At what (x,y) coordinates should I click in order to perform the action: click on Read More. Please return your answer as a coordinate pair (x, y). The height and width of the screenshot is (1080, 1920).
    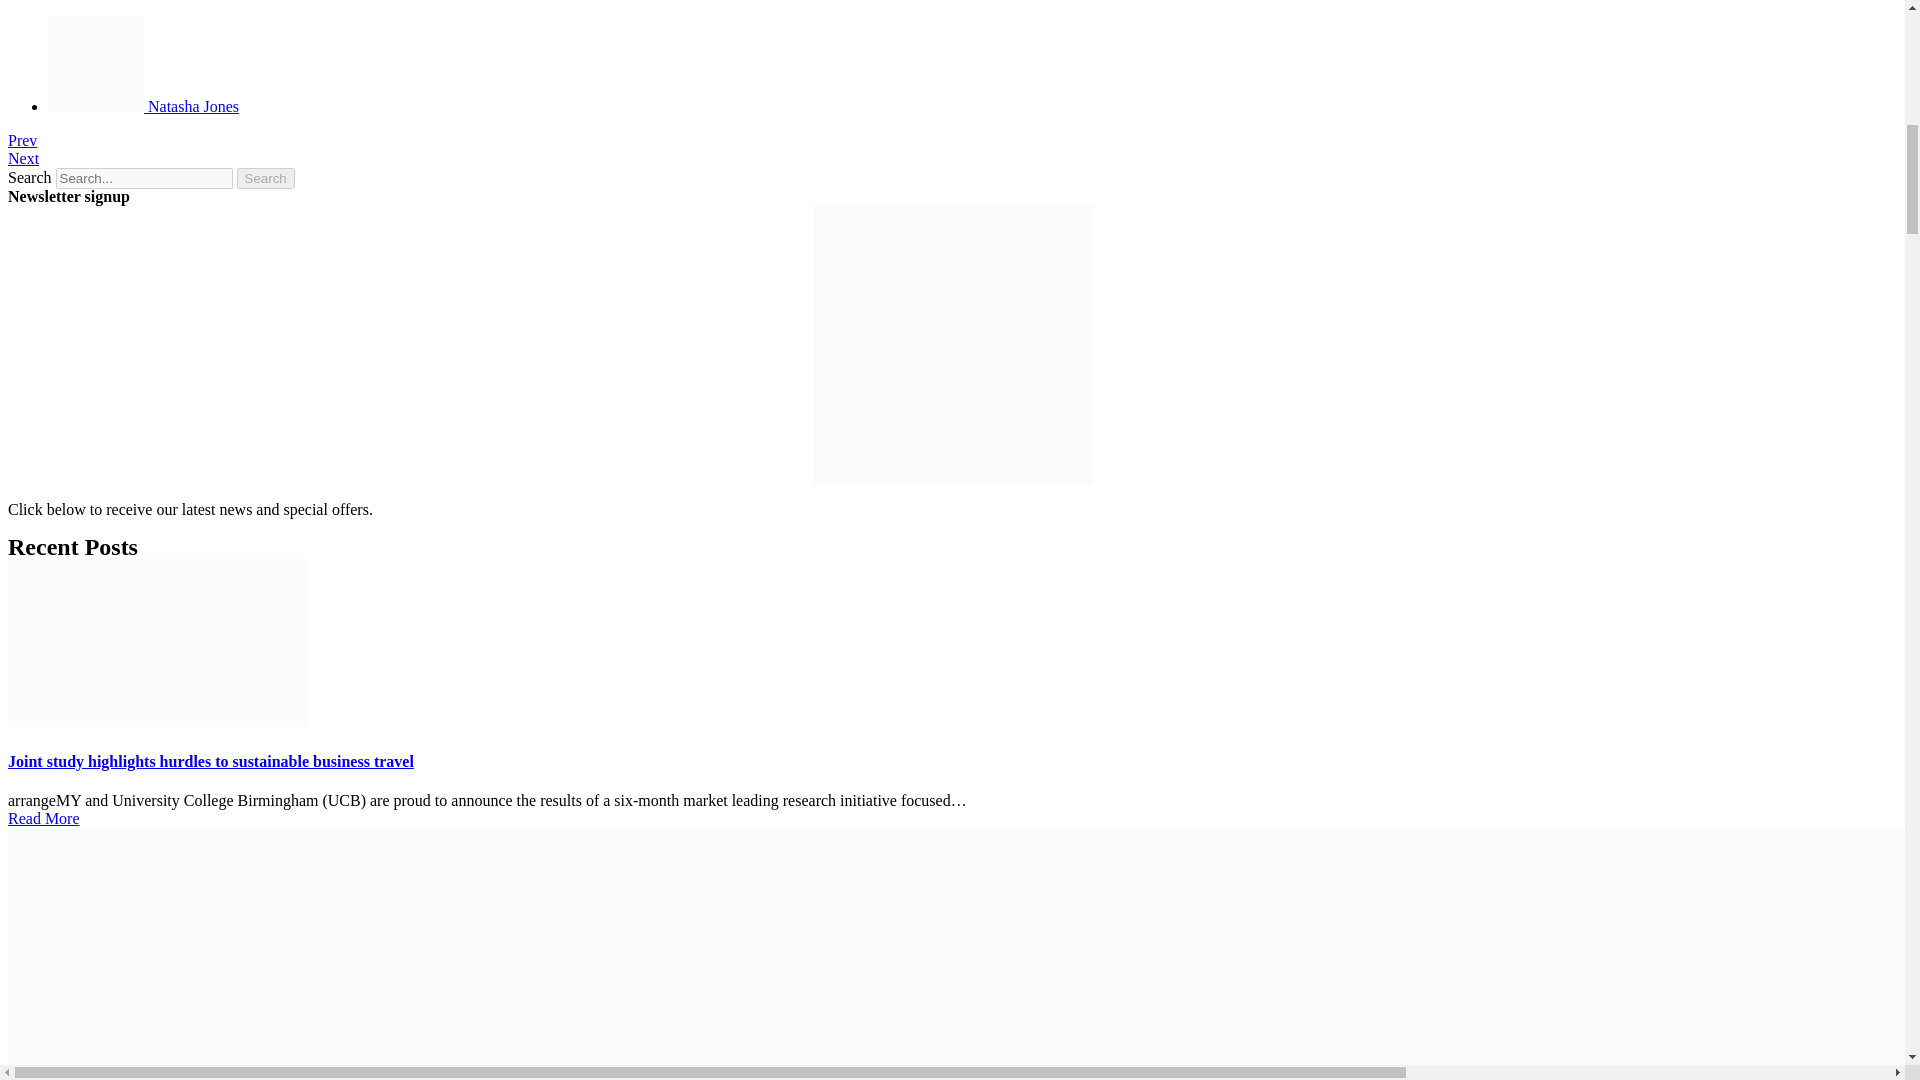
    Looking at the image, I should click on (44, 818).